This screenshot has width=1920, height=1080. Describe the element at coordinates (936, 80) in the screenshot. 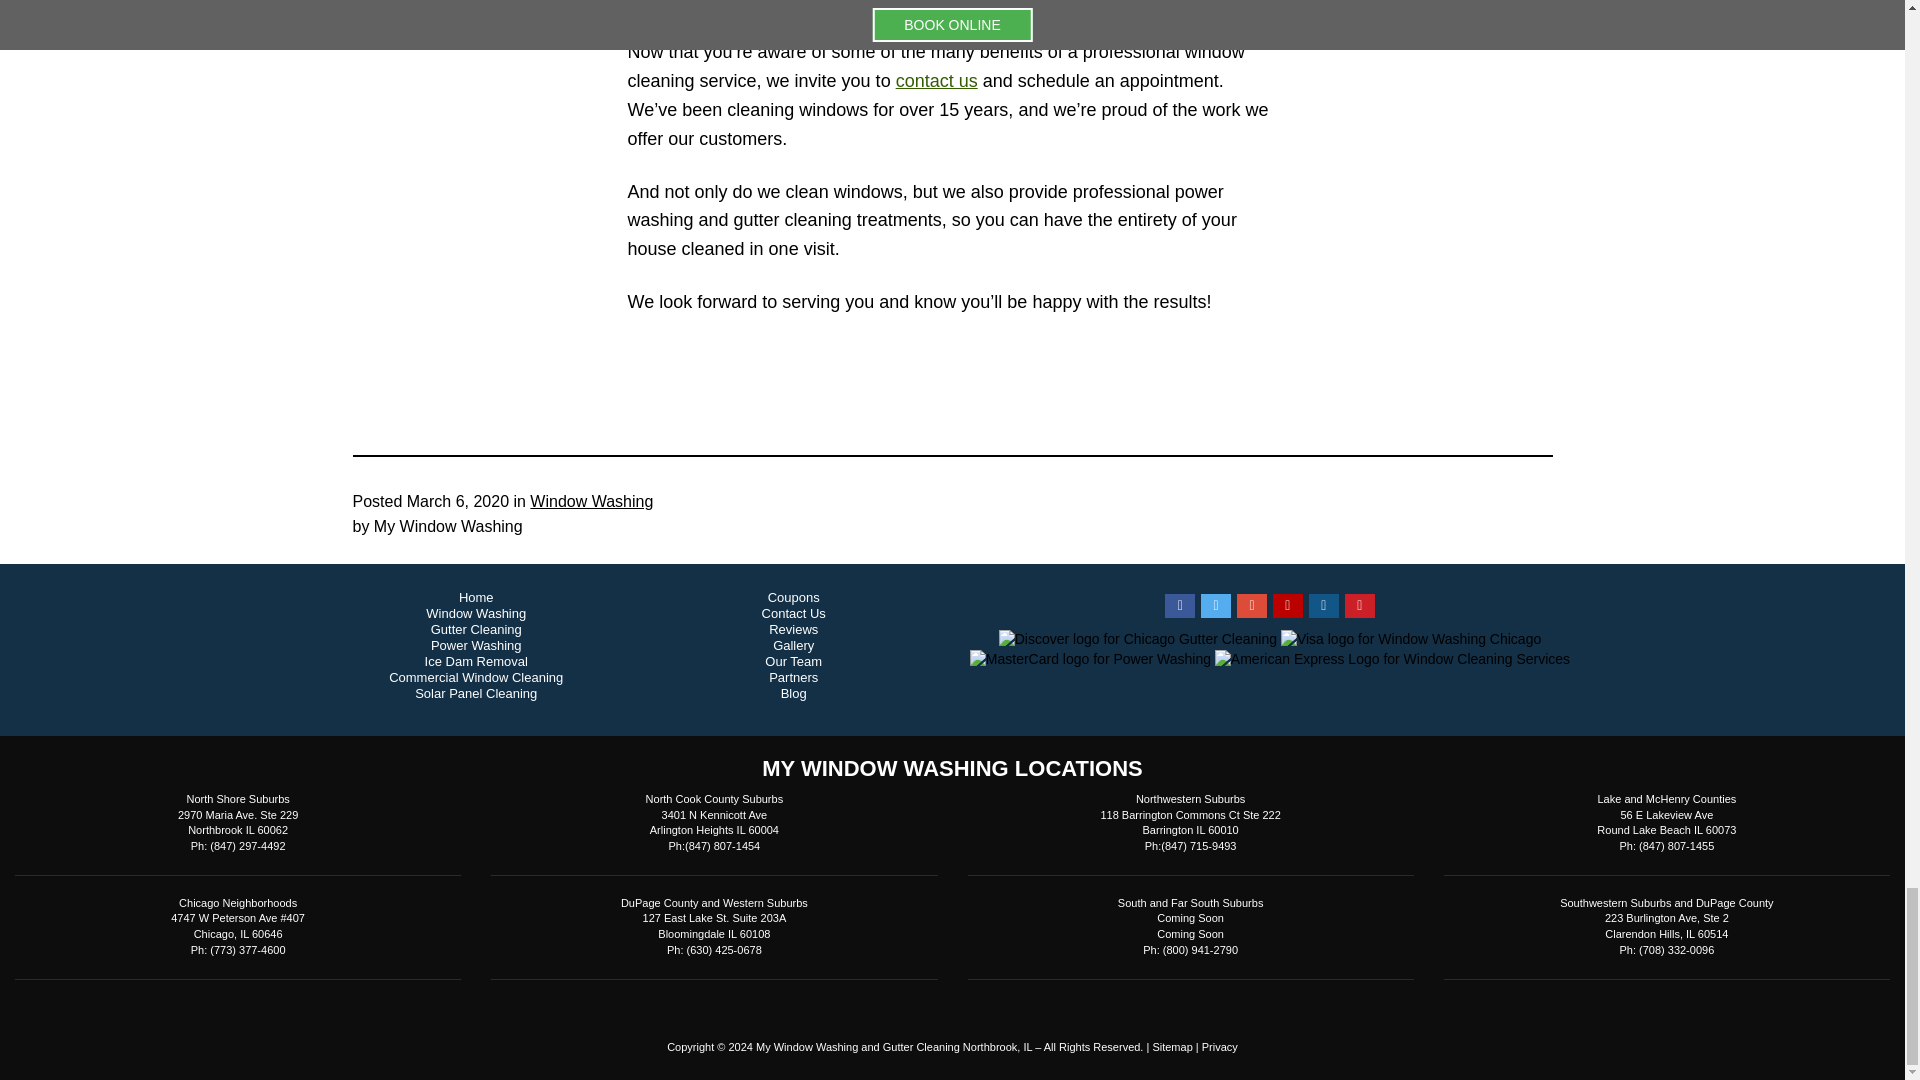

I see `contact us` at that location.